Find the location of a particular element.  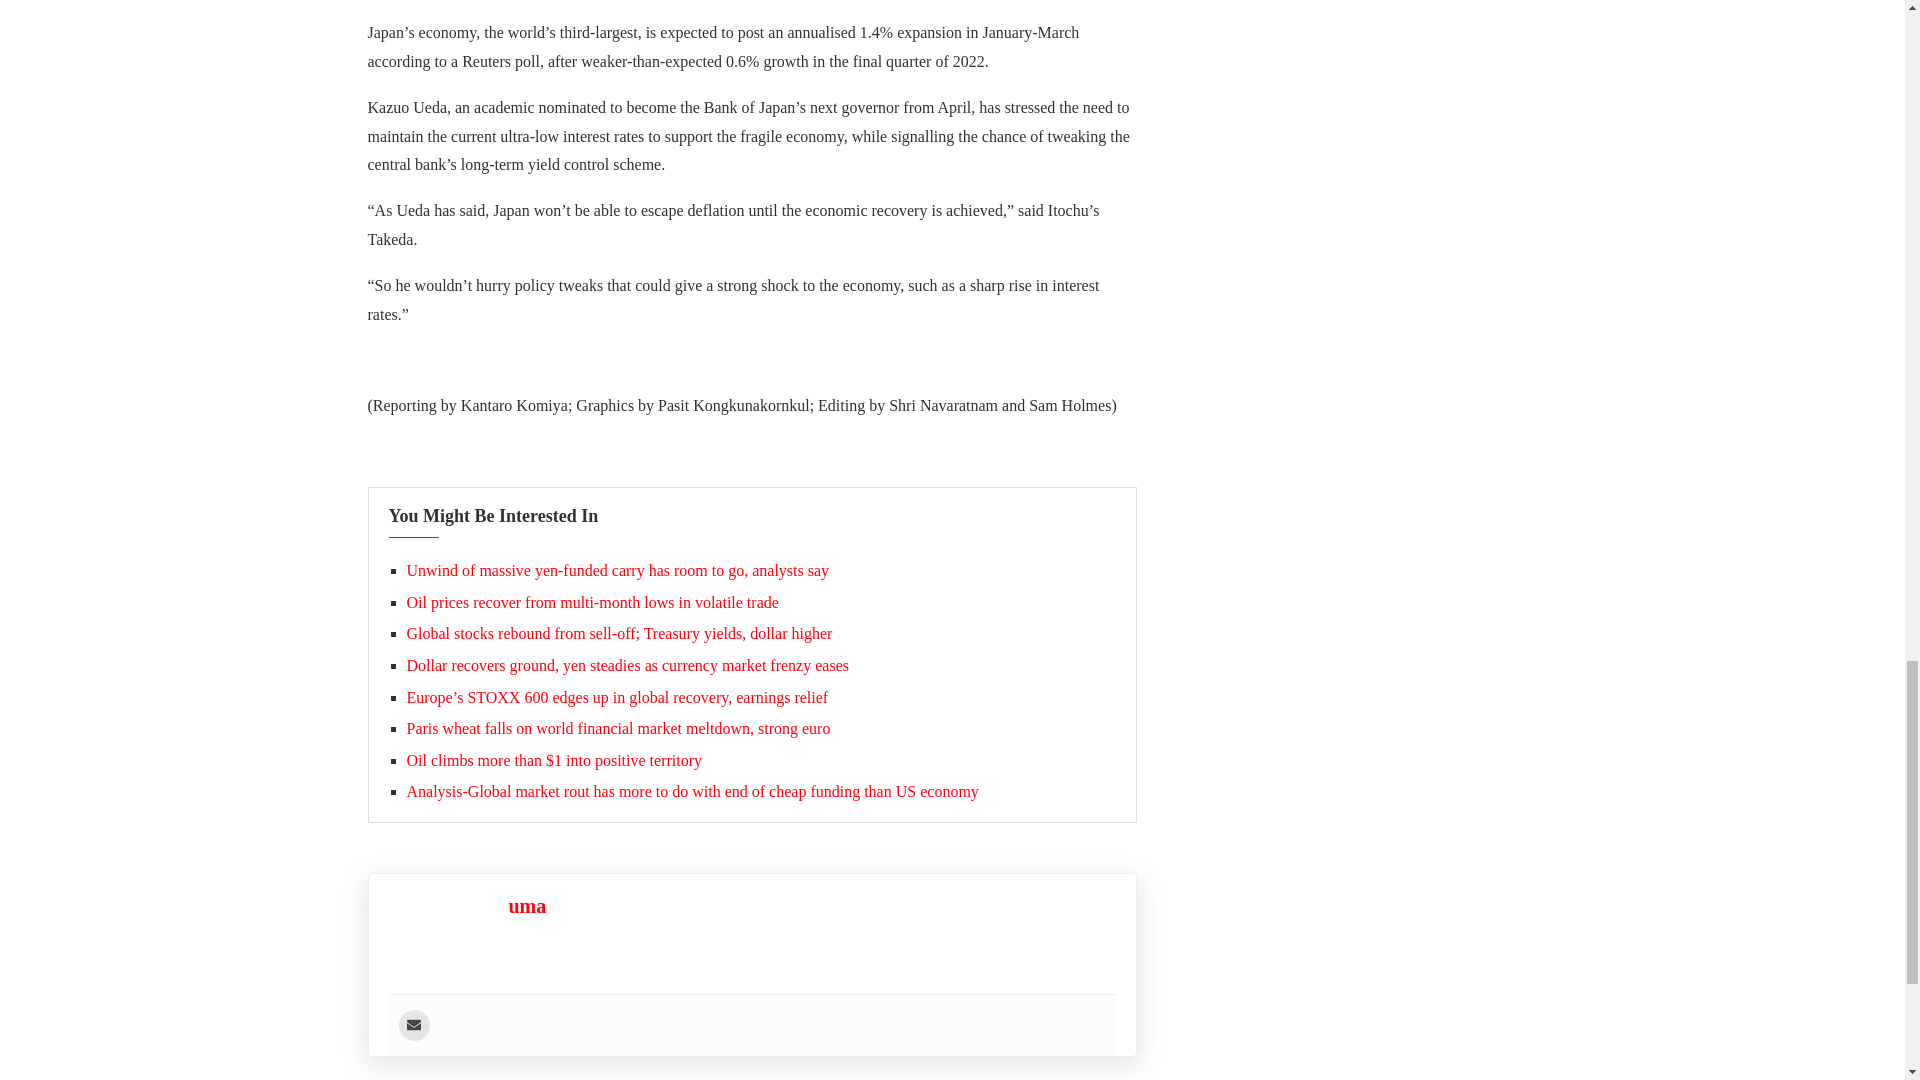

User email is located at coordinates (412, 1025).